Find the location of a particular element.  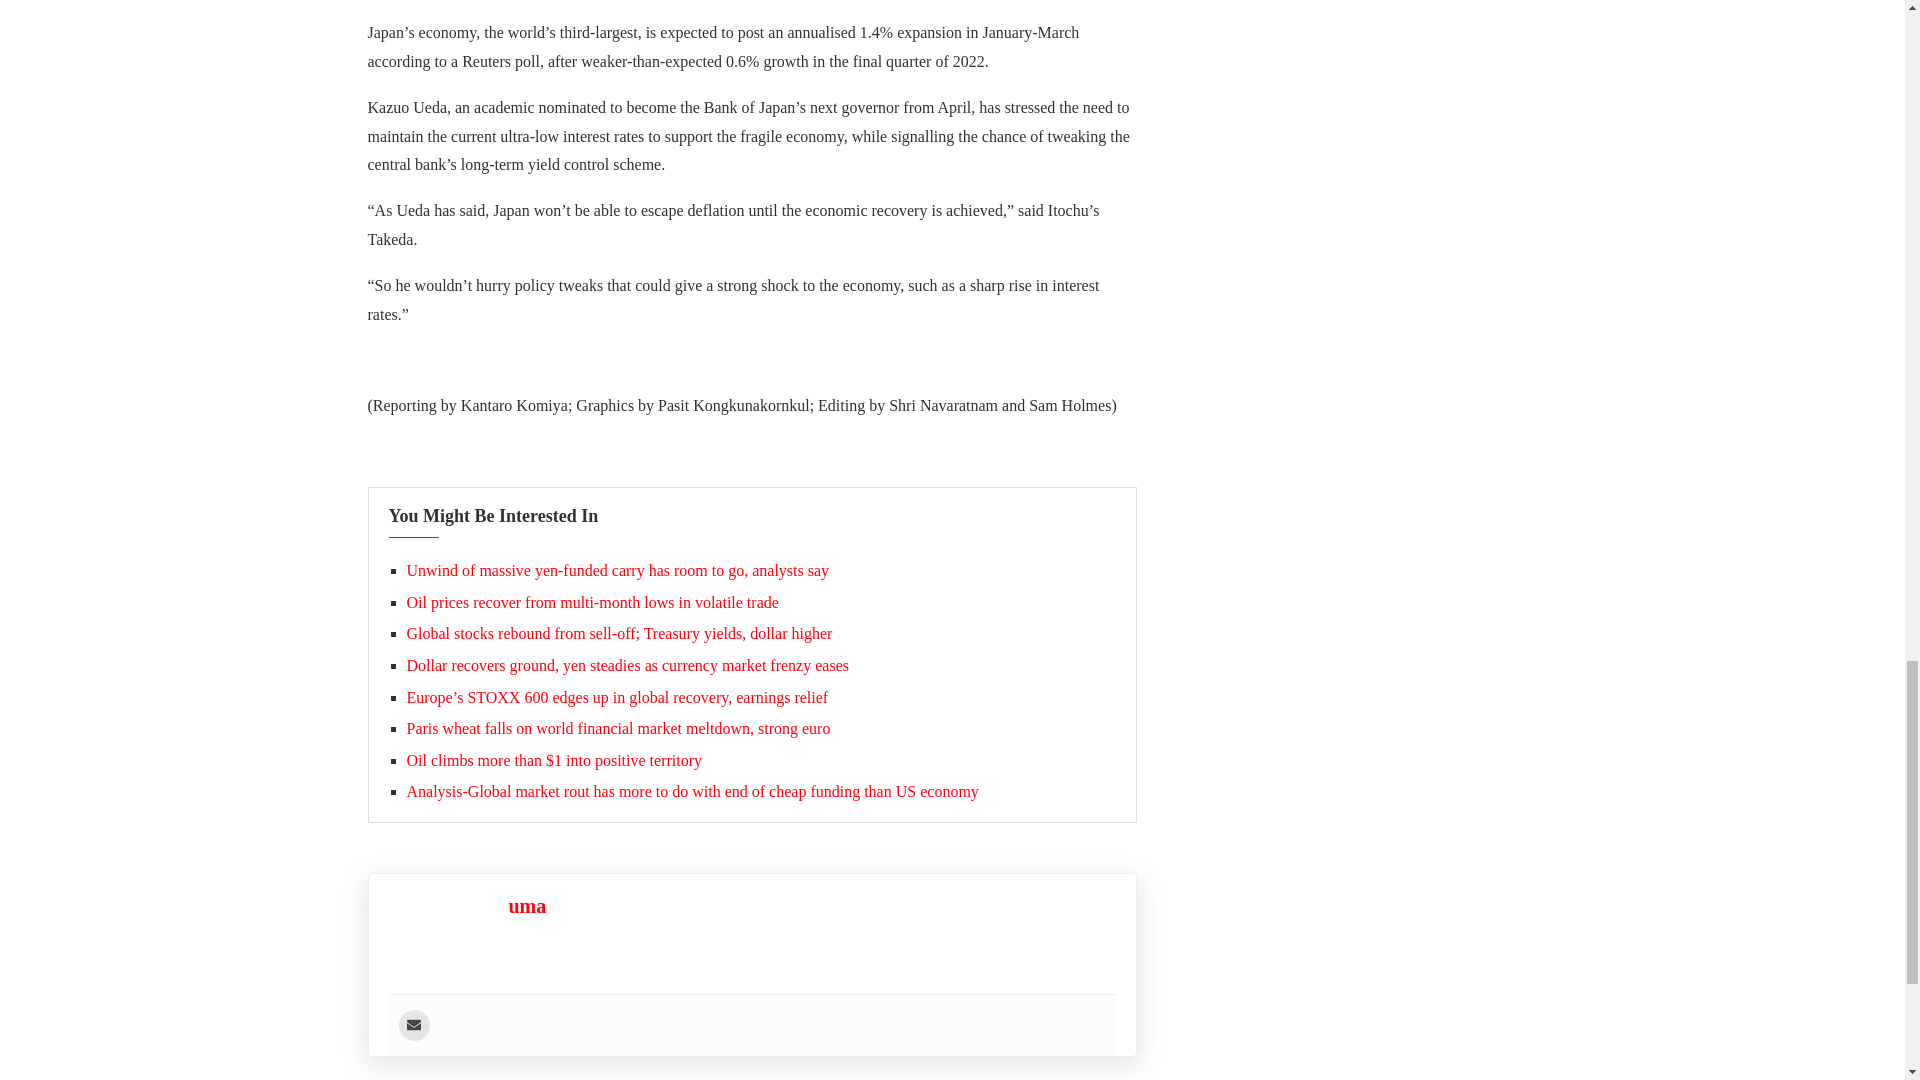

User email is located at coordinates (412, 1025).